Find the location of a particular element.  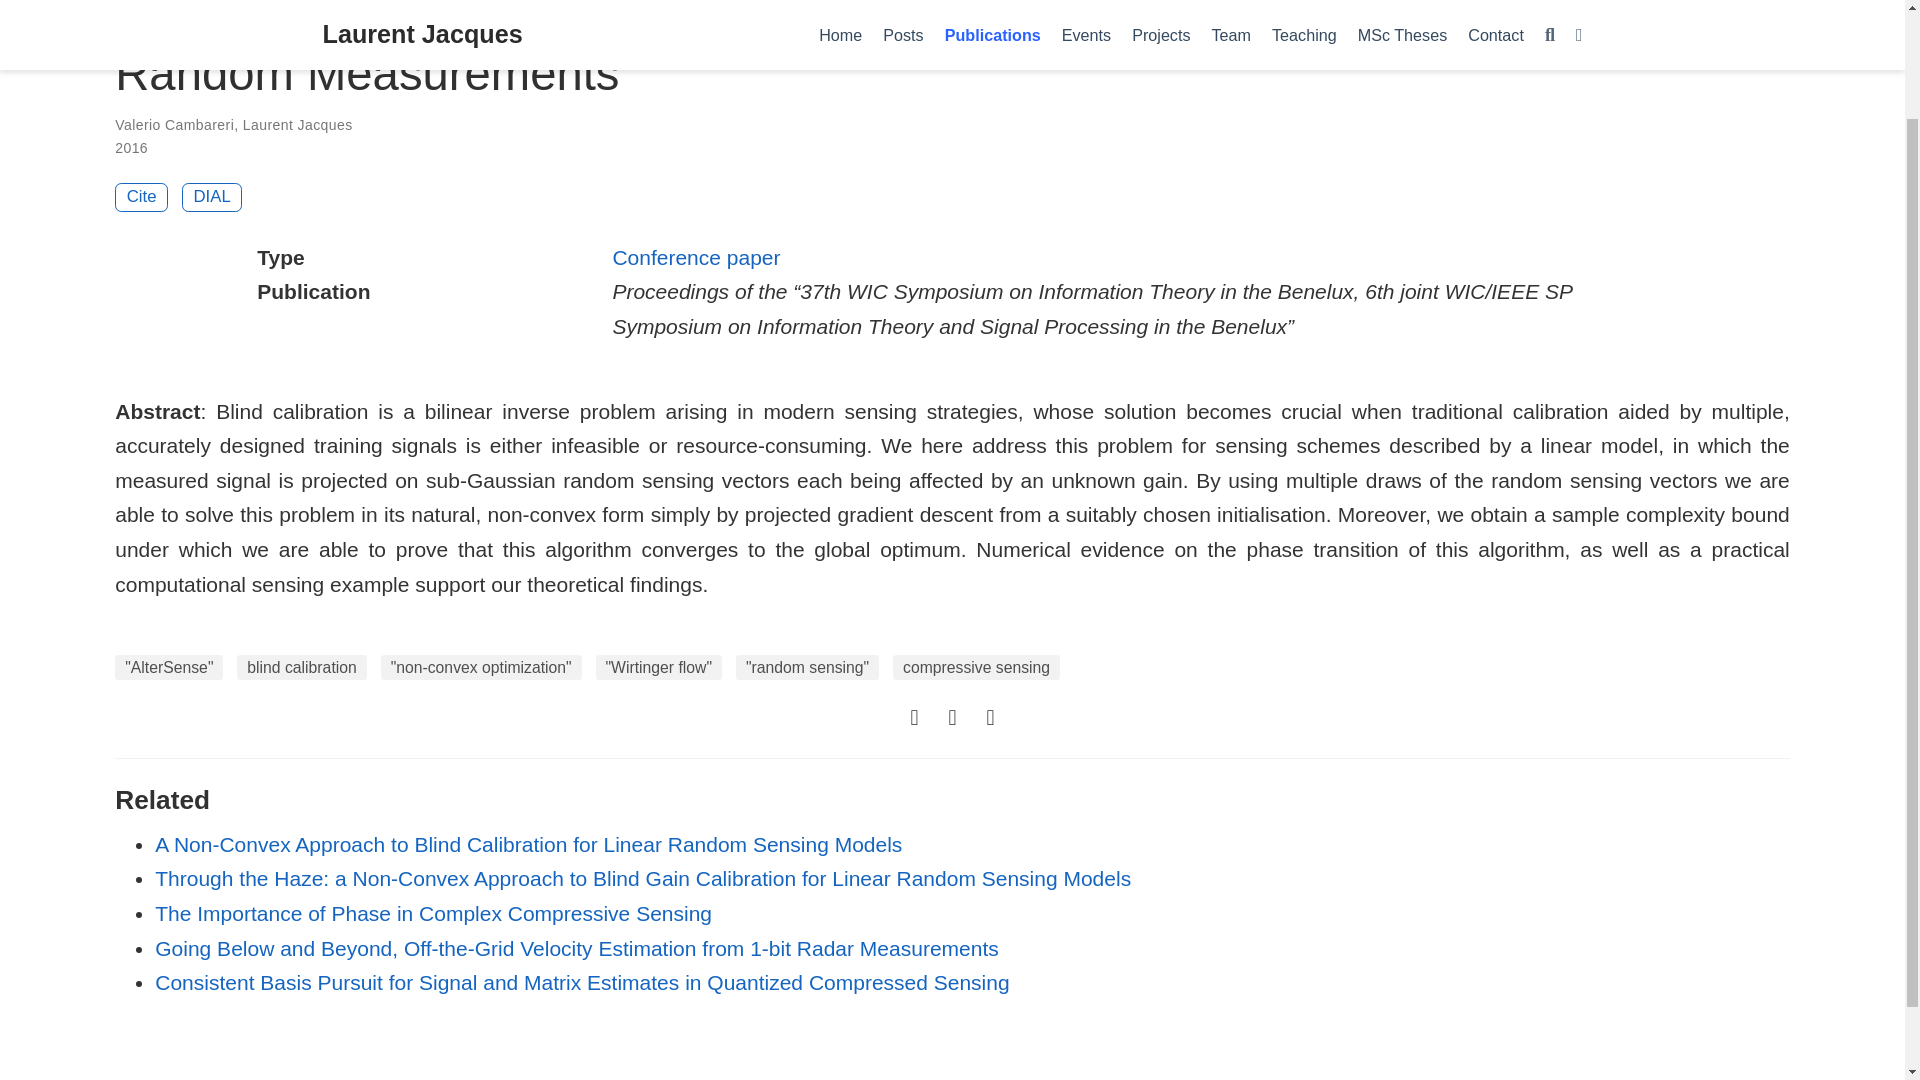

The Importance of Phase in Complex Compressive Sensing is located at coordinates (434, 912).